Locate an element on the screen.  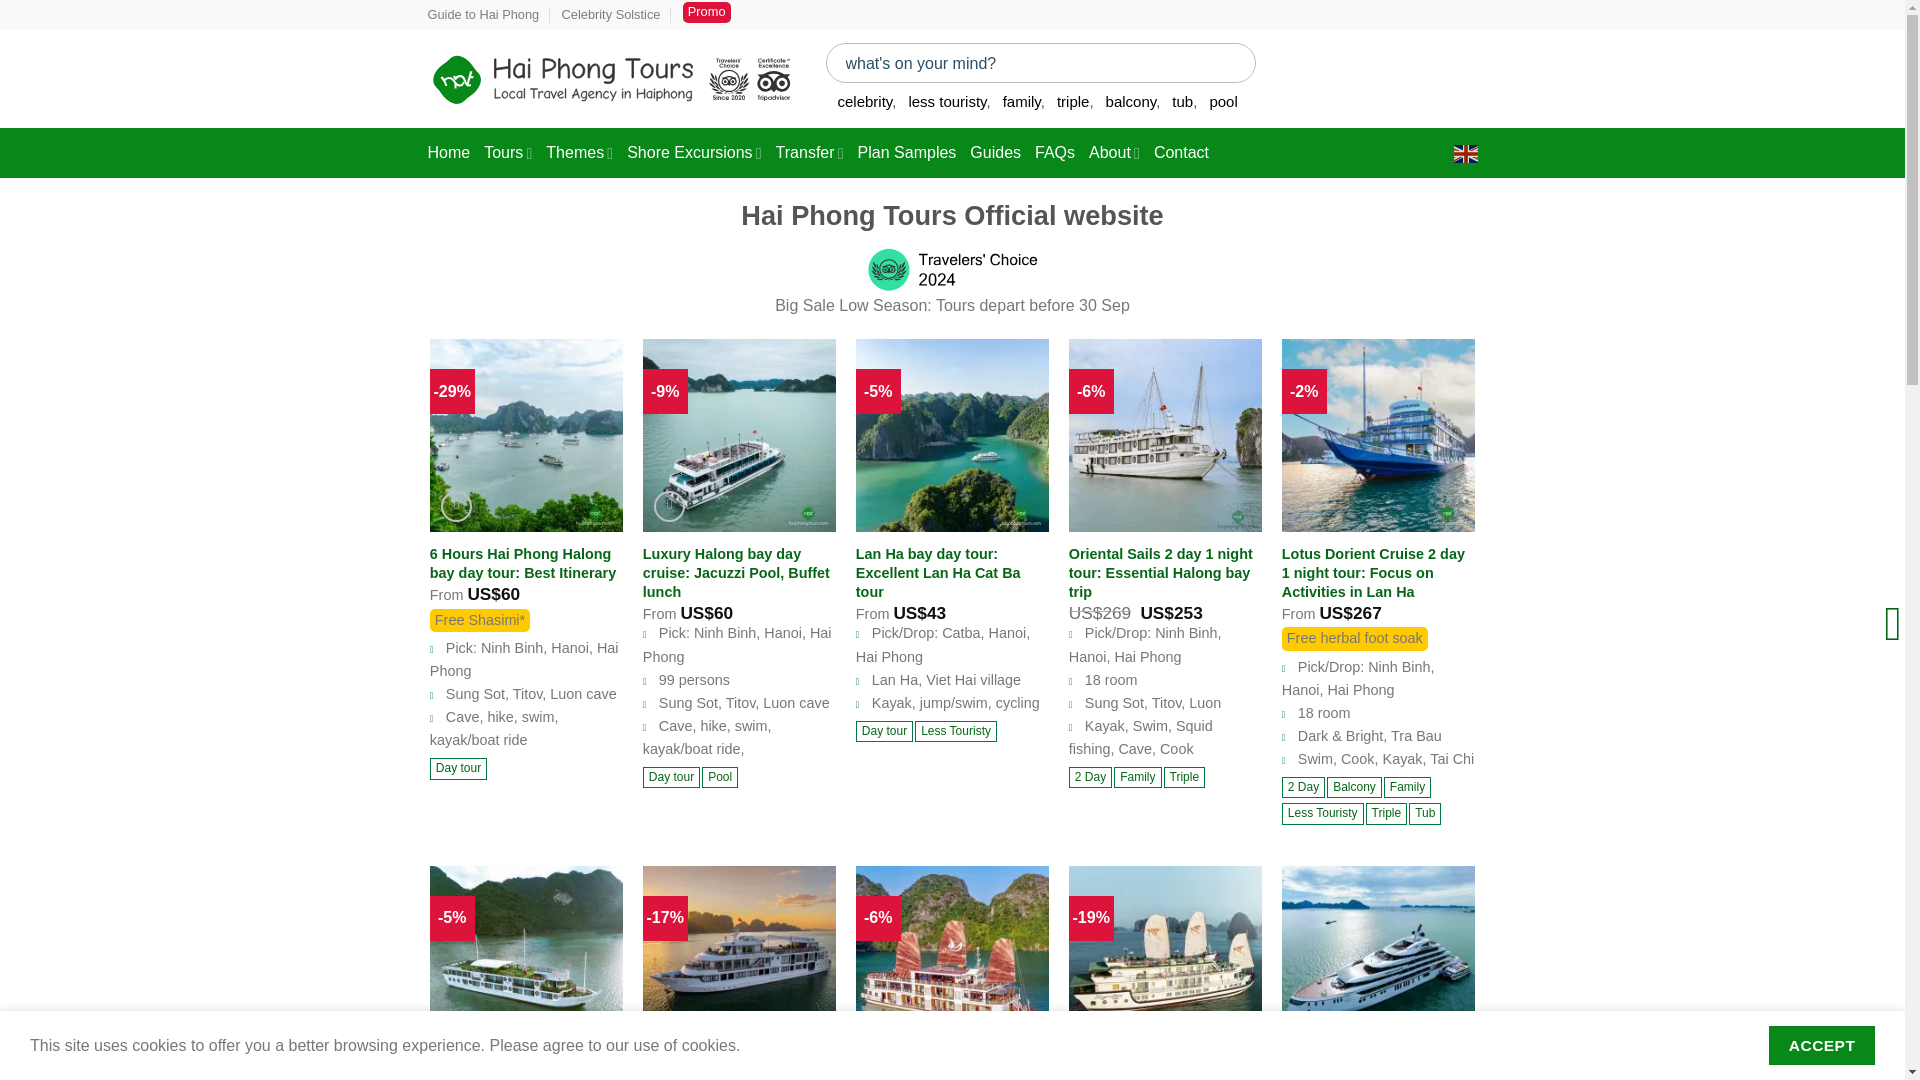
Hai Phong Tours - local agency in Haiphong is located at coordinates (612, 78).